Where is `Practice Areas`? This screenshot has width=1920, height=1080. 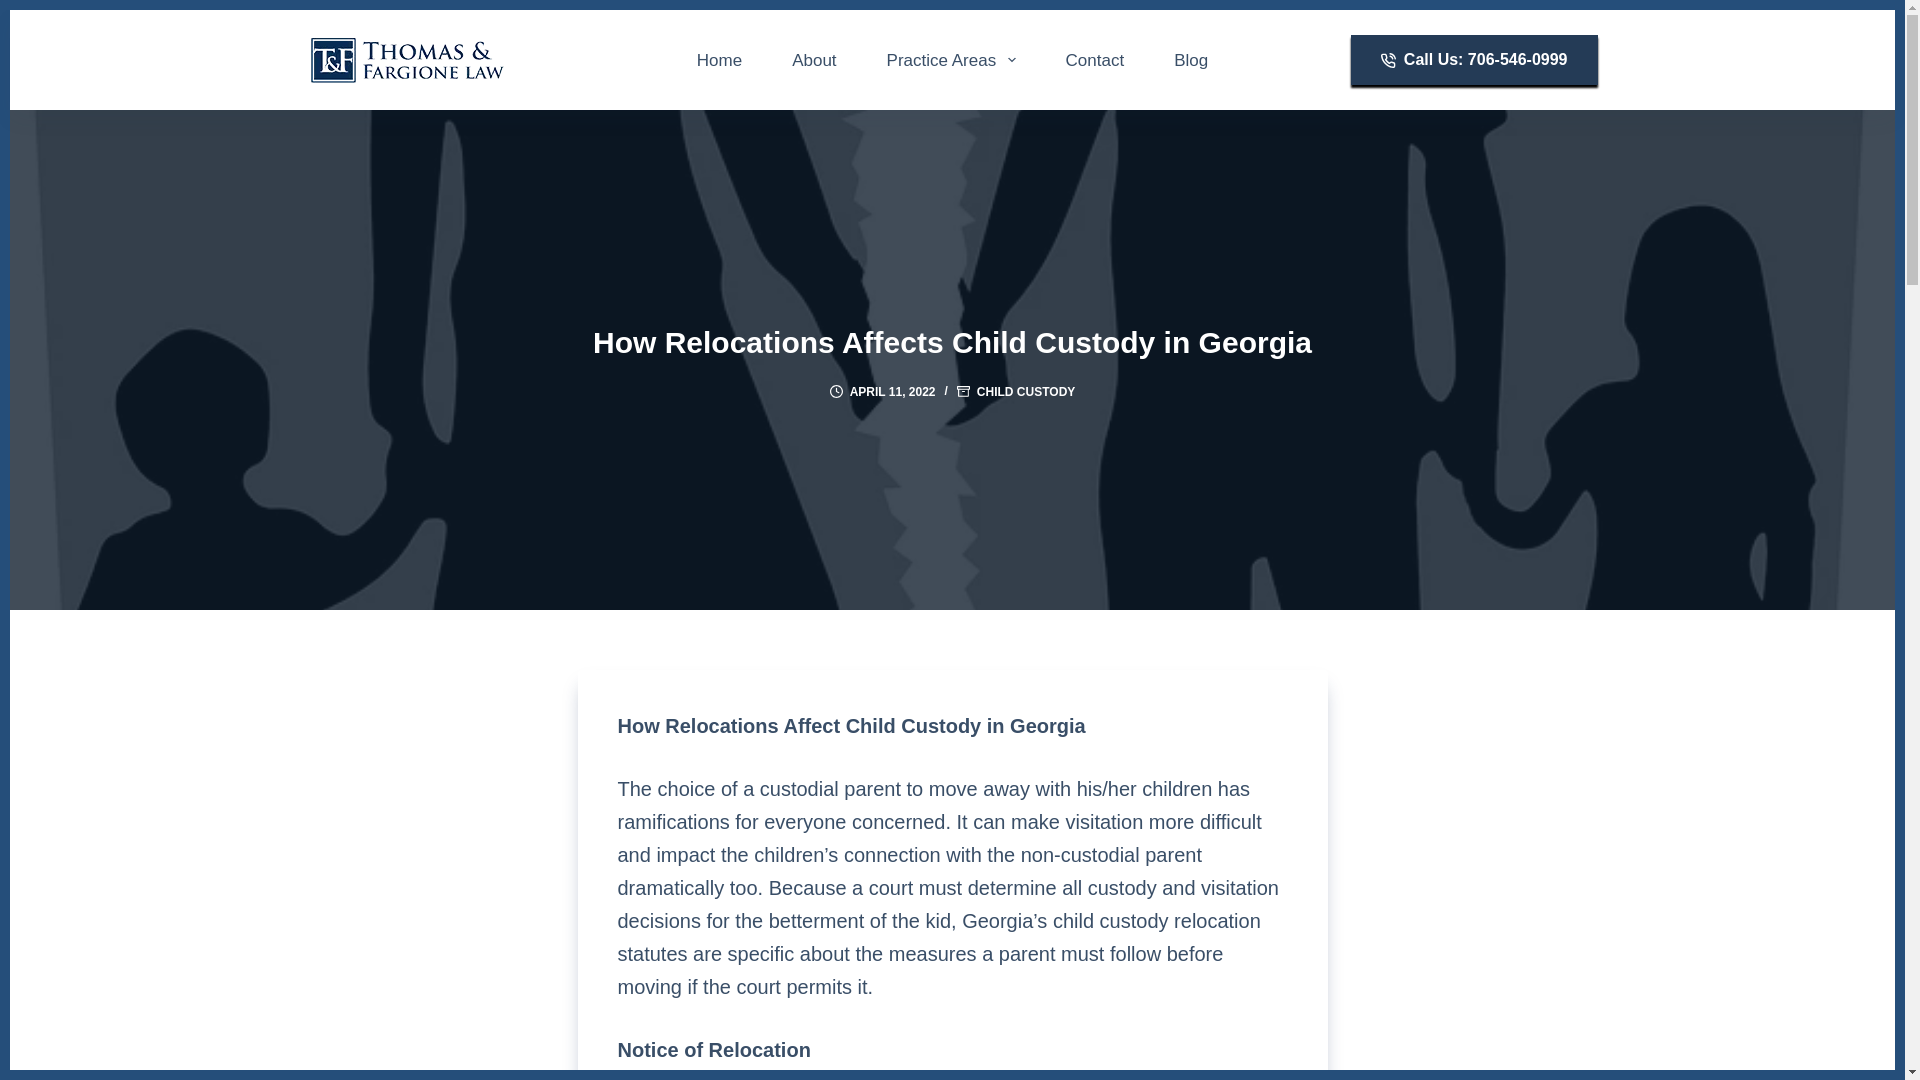
Practice Areas is located at coordinates (951, 60).